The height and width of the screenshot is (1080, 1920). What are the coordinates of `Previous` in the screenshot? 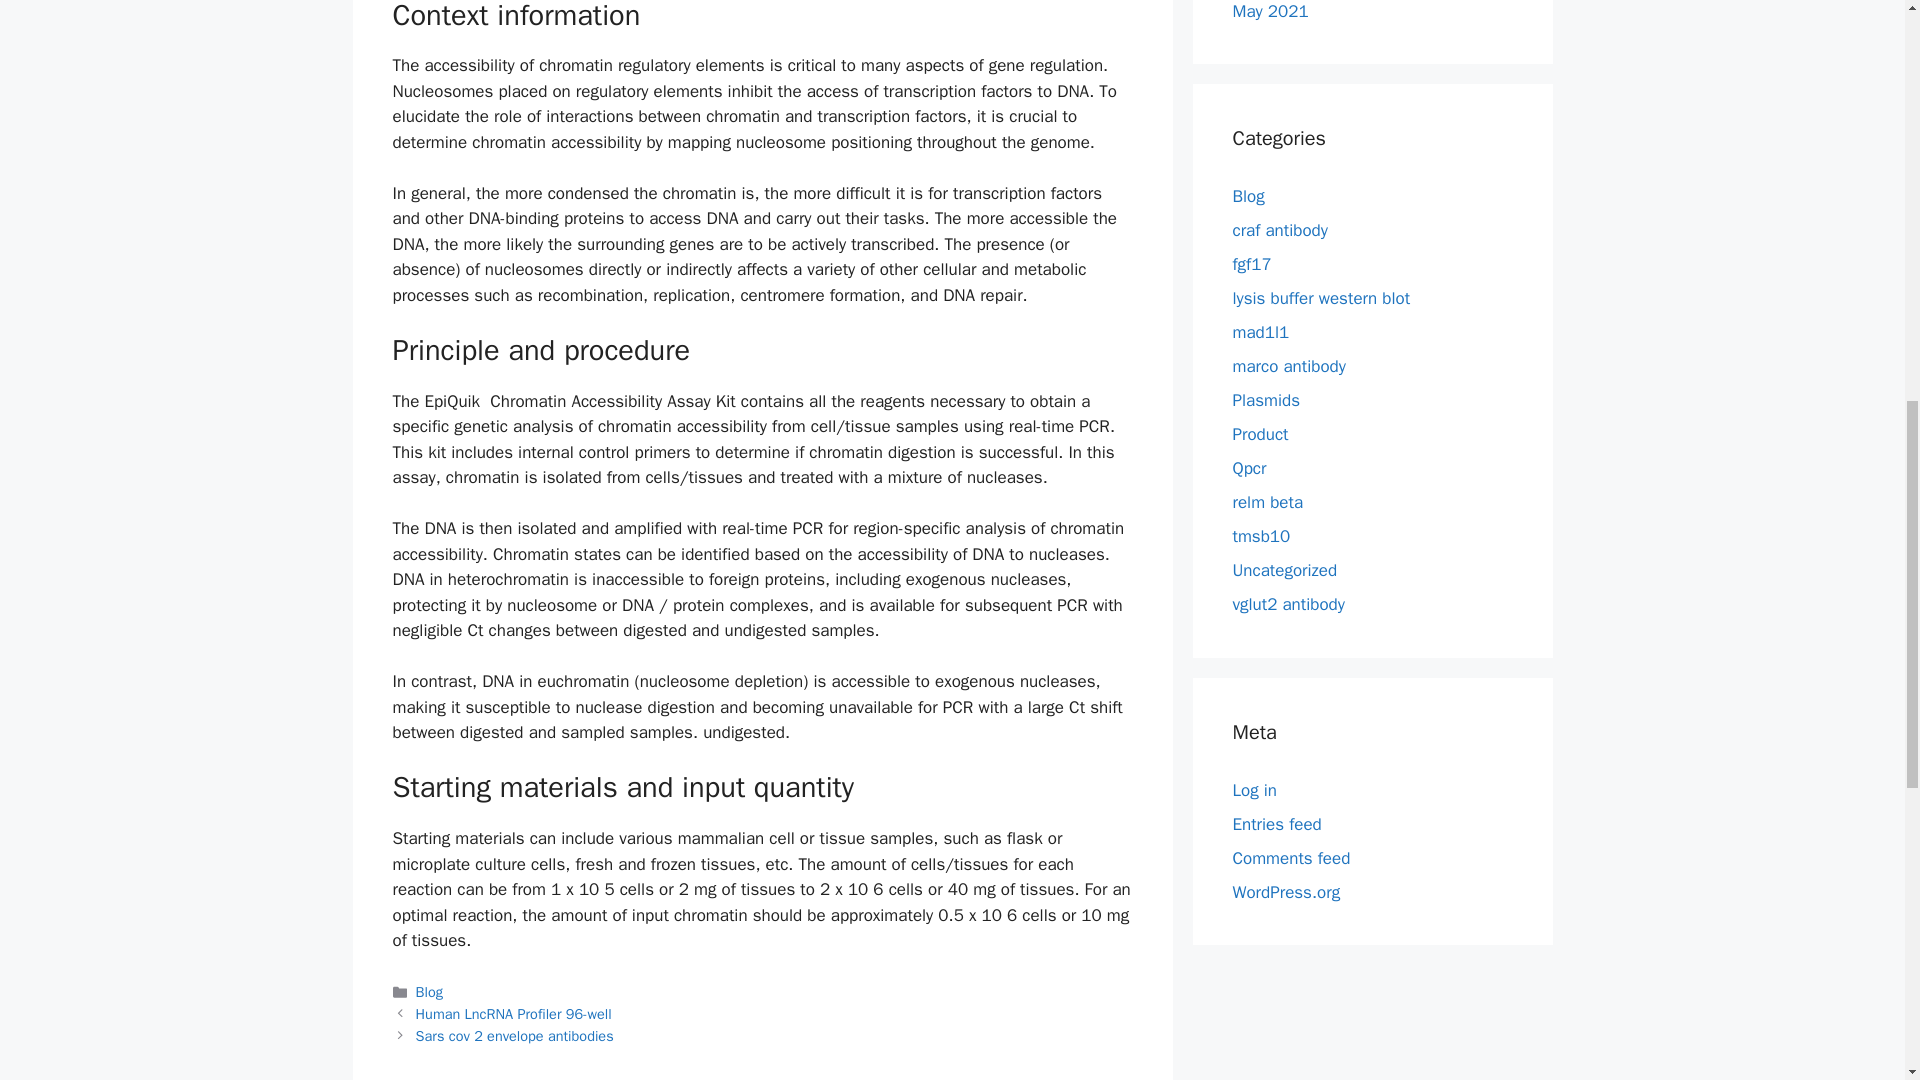 It's located at (514, 1014).